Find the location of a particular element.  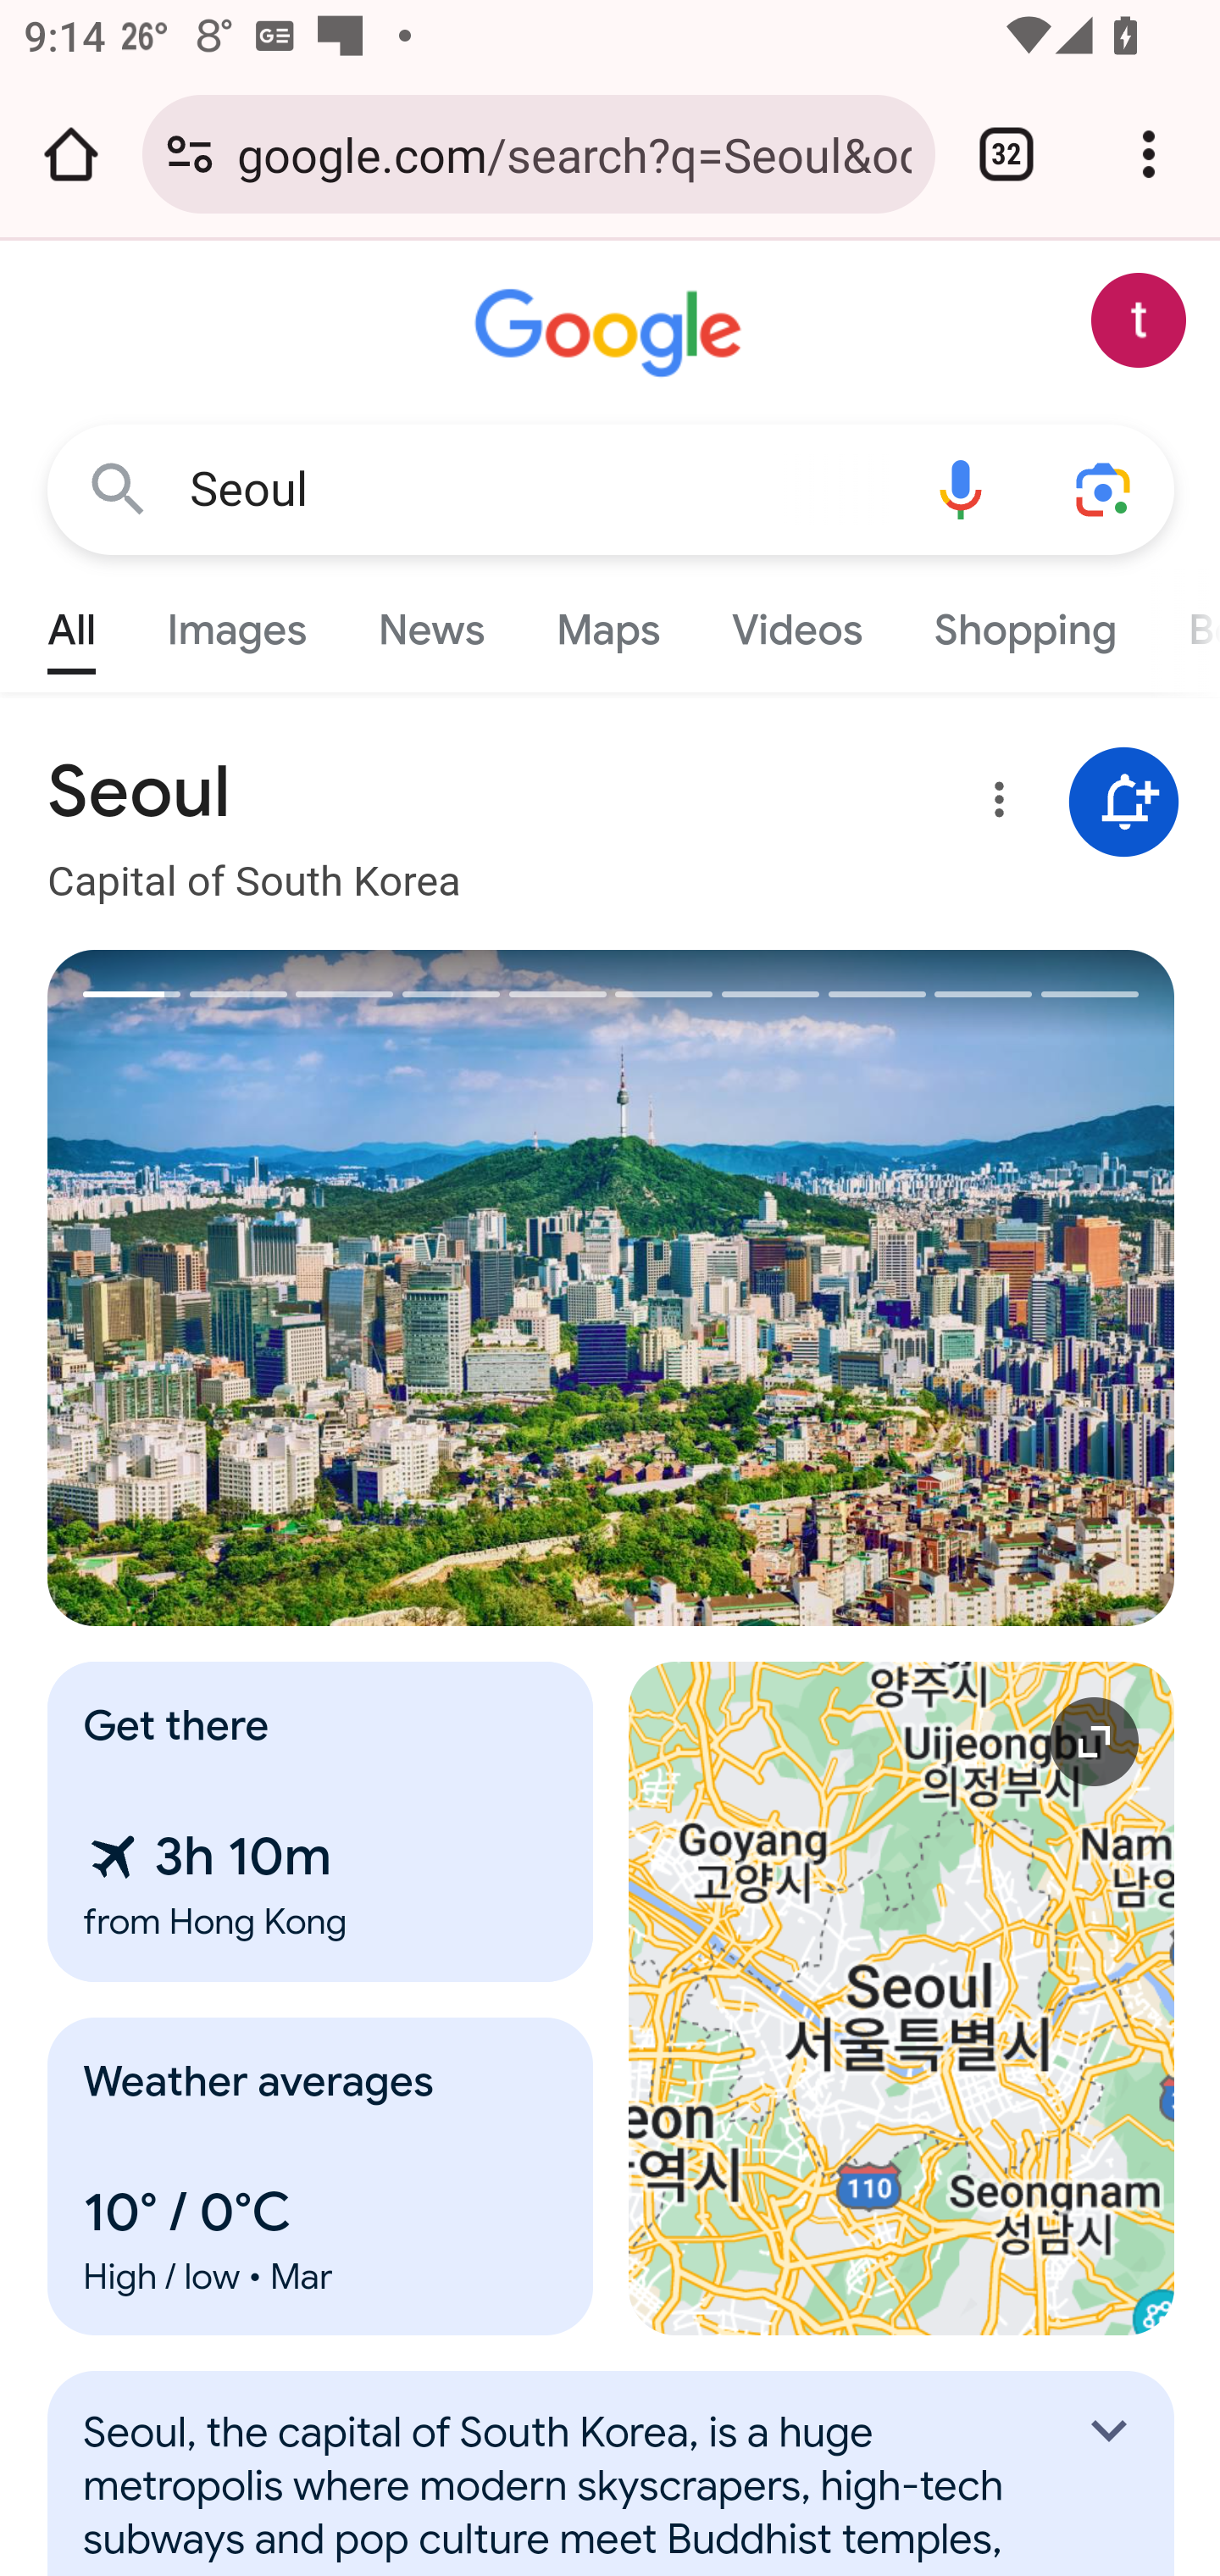

Open the home page is located at coordinates (71, 154).